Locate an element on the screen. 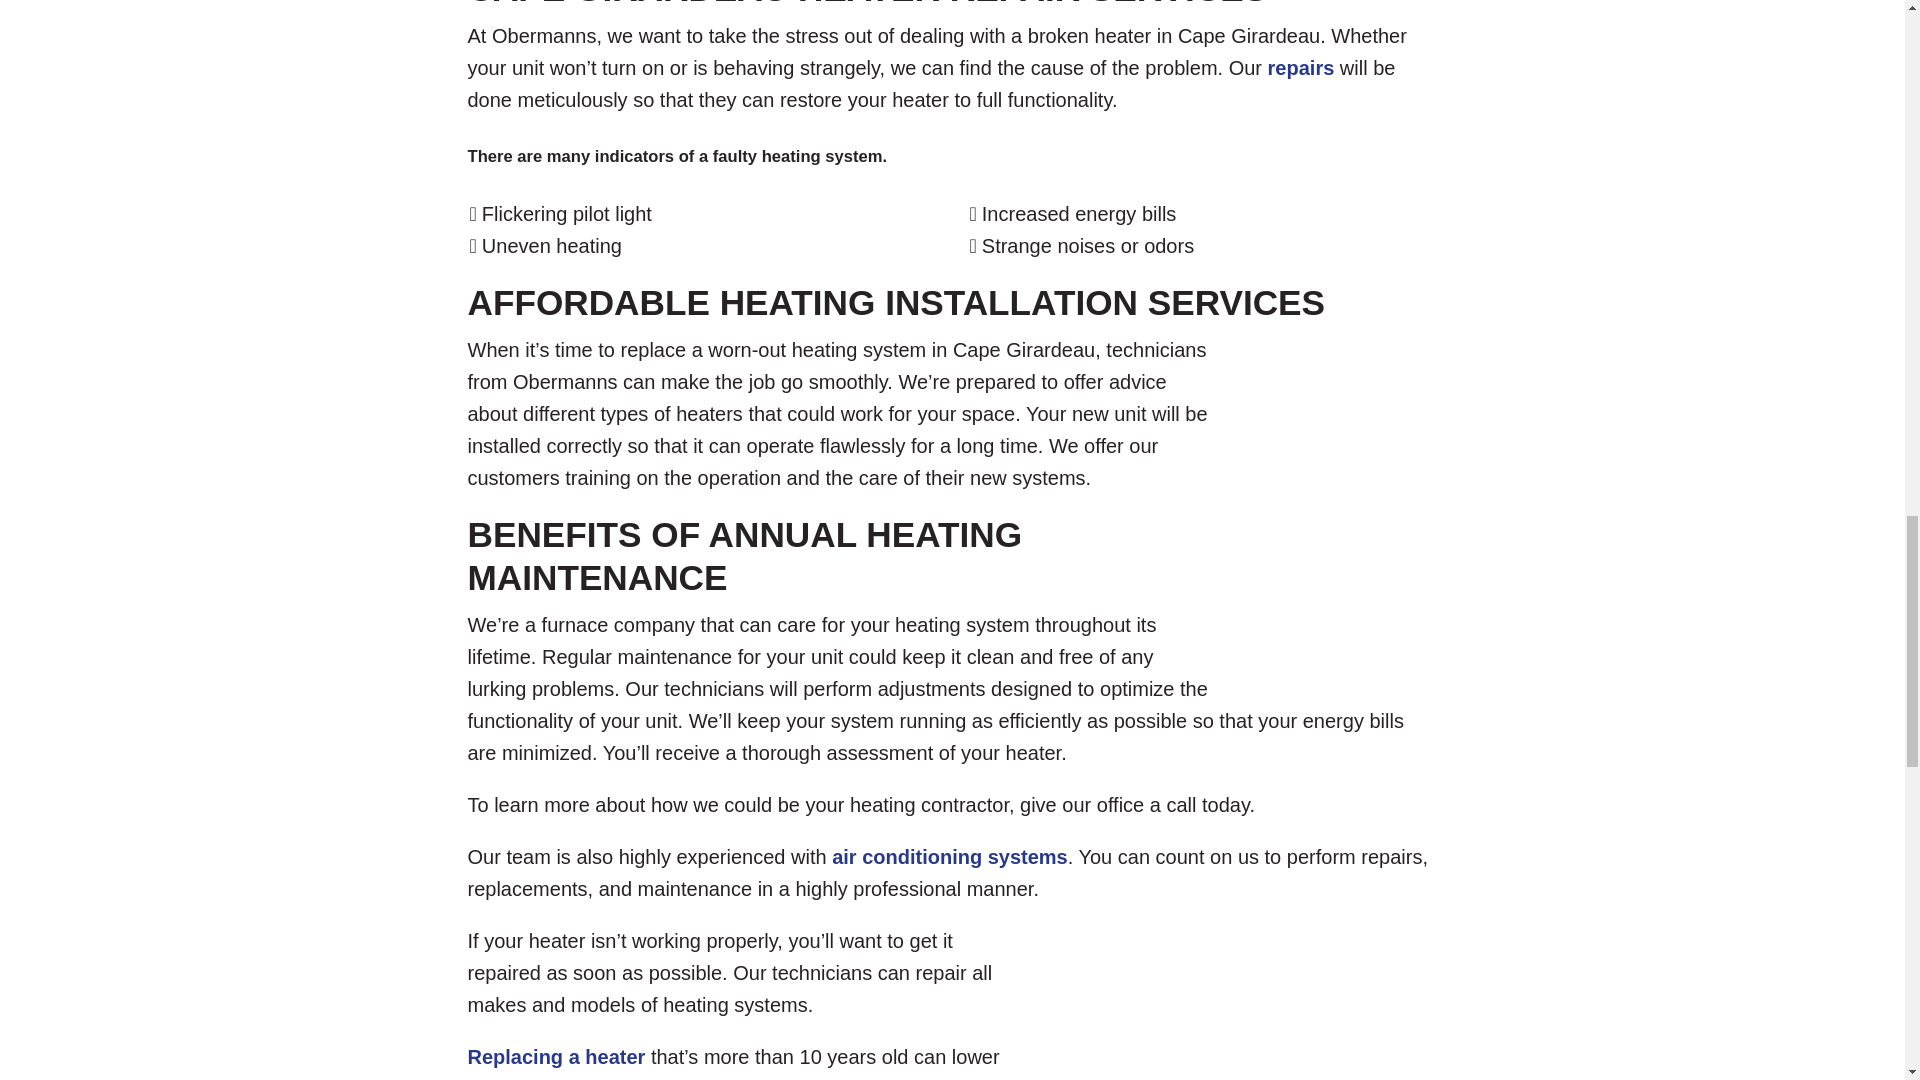  repairs is located at coordinates (1300, 68).